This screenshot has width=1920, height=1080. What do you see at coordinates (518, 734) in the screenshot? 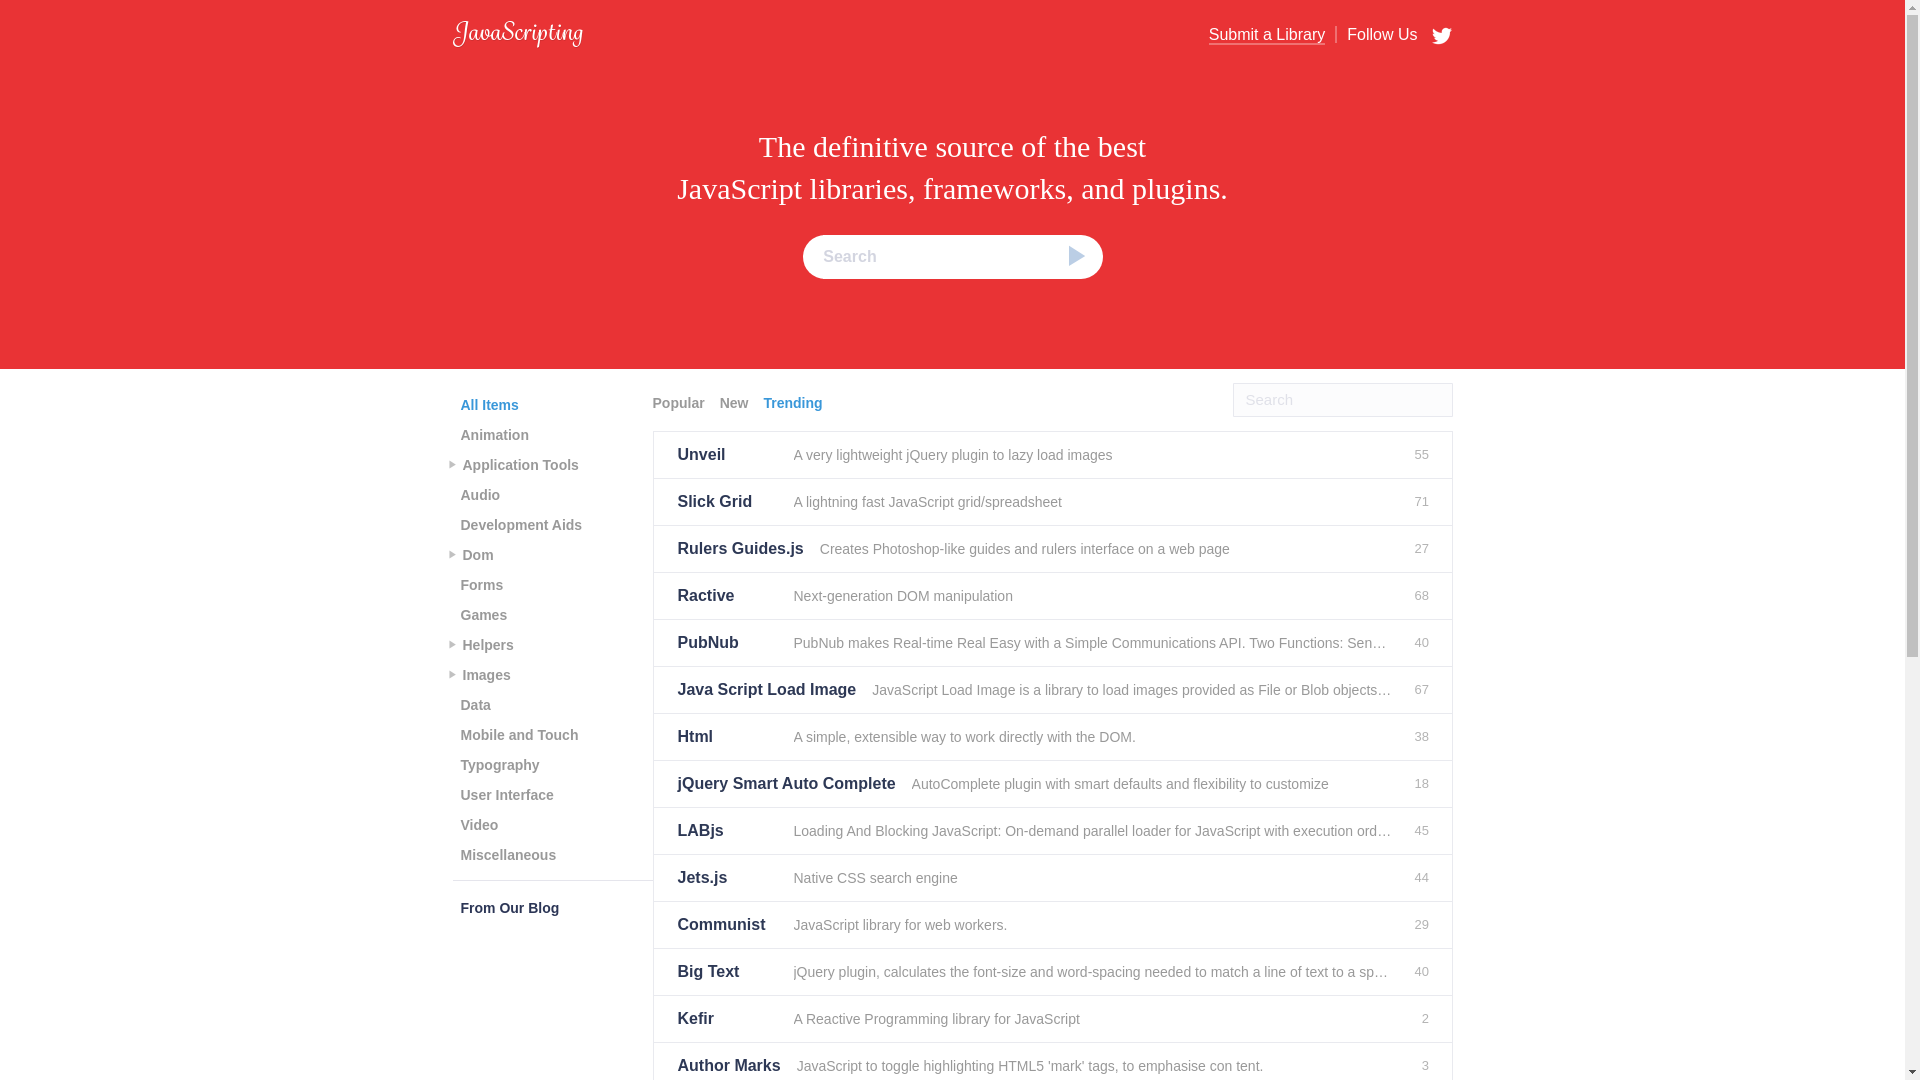
I see `Mobile and Touch` at bounding box center [518, 734].